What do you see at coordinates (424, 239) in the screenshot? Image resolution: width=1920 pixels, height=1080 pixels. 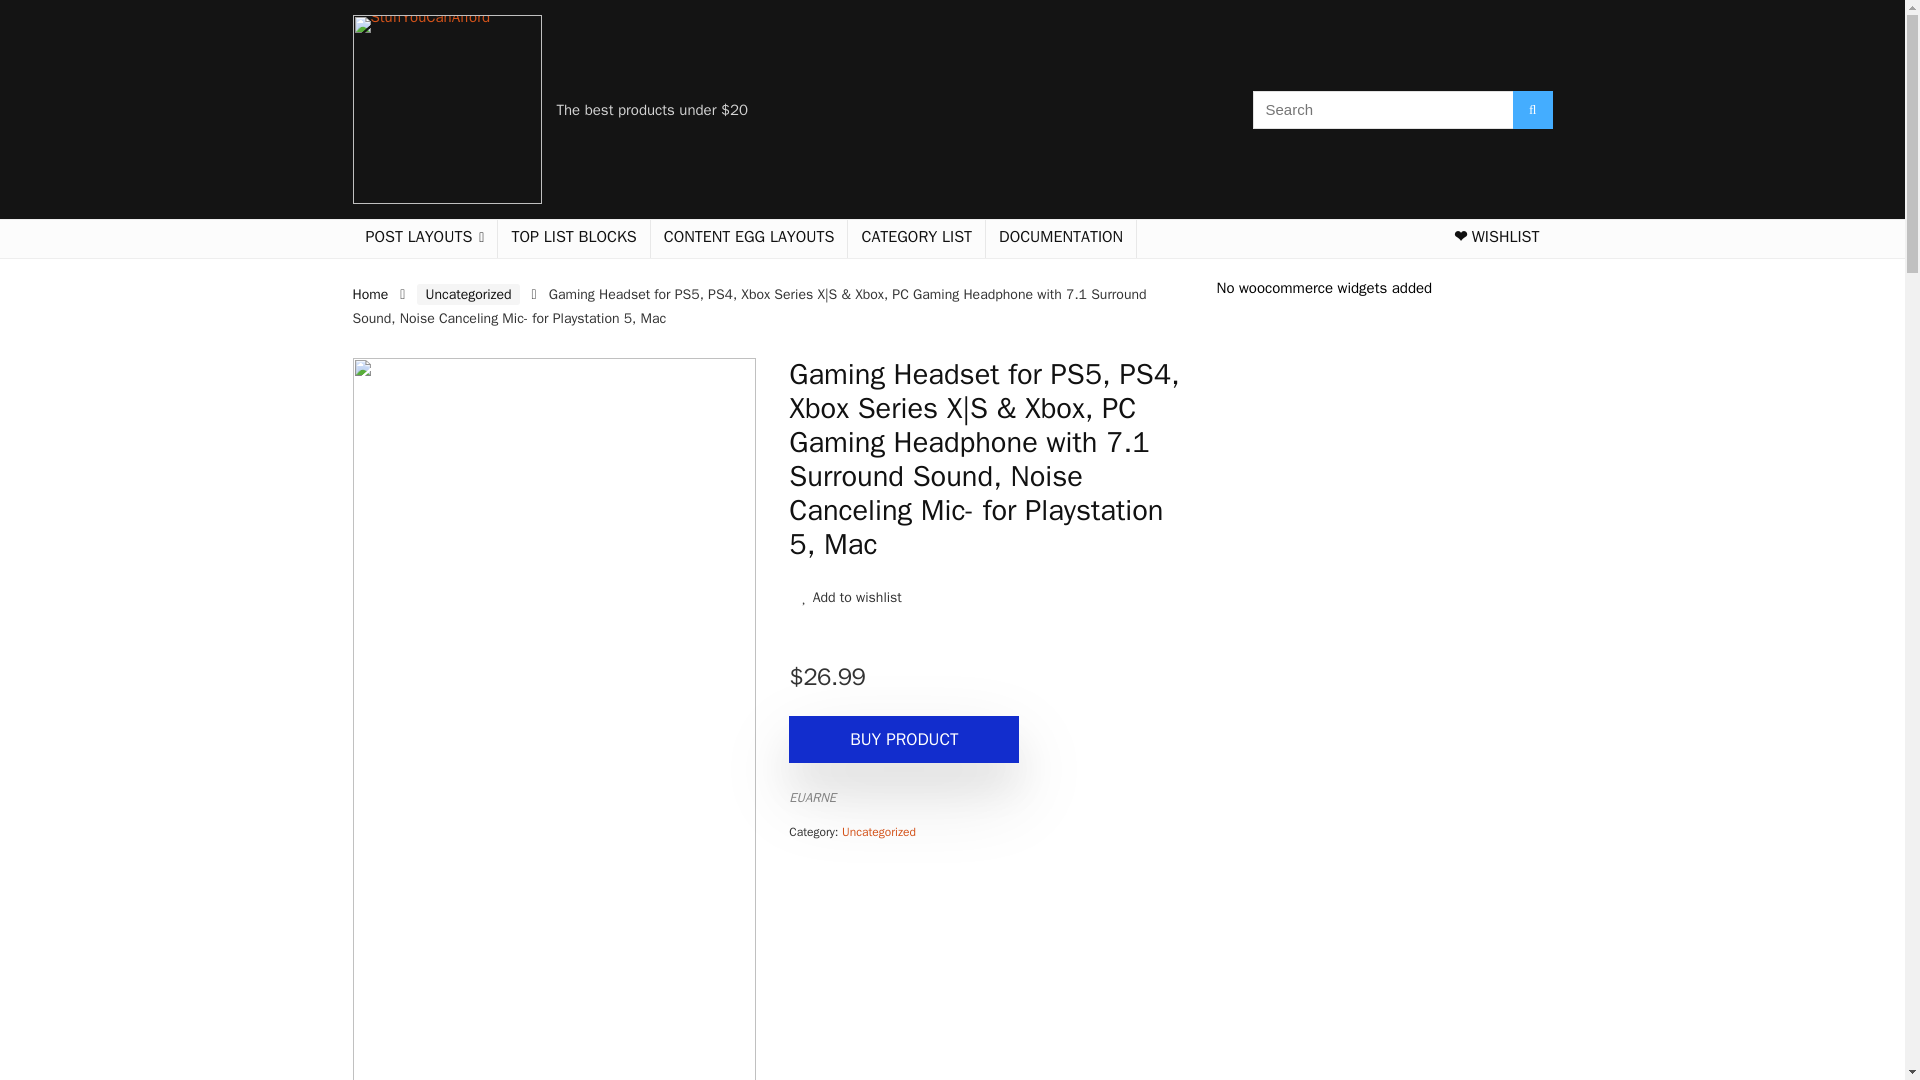 I see `POST LAYOUTS` at bounding box center [424, 239].